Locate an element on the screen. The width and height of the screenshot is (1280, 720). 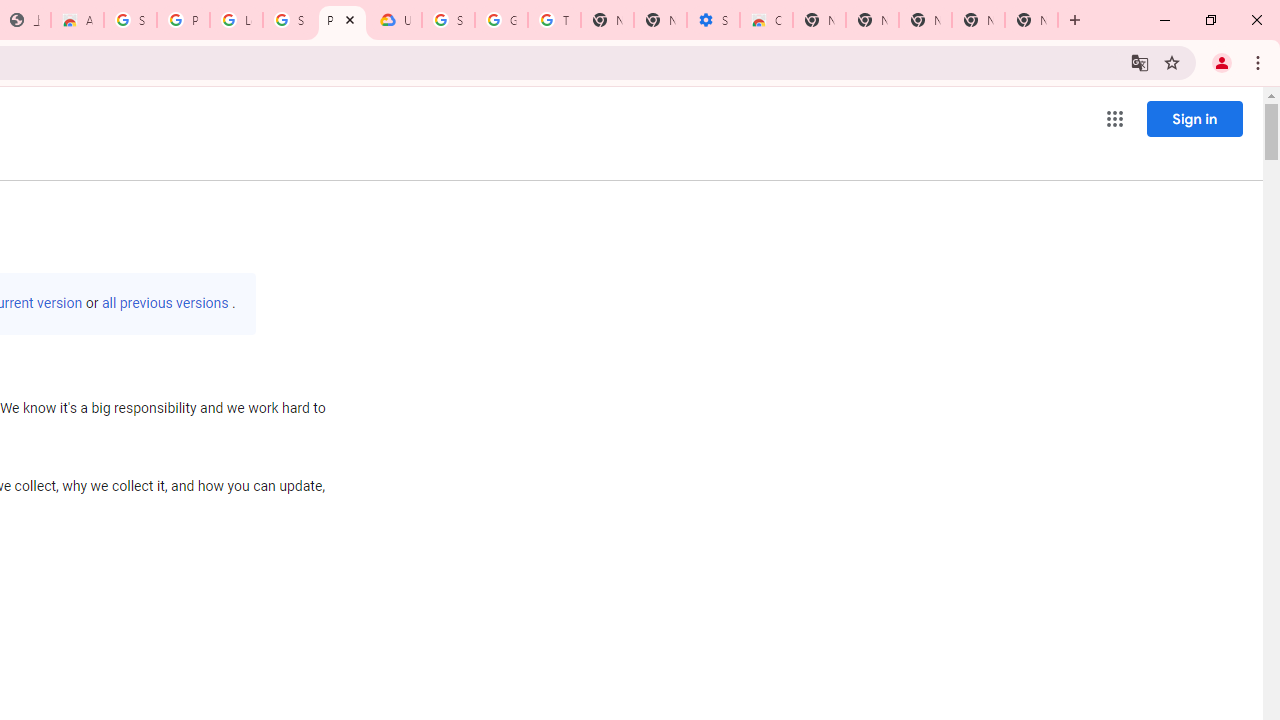
Google Apps is located at coordinates (1114, 118).